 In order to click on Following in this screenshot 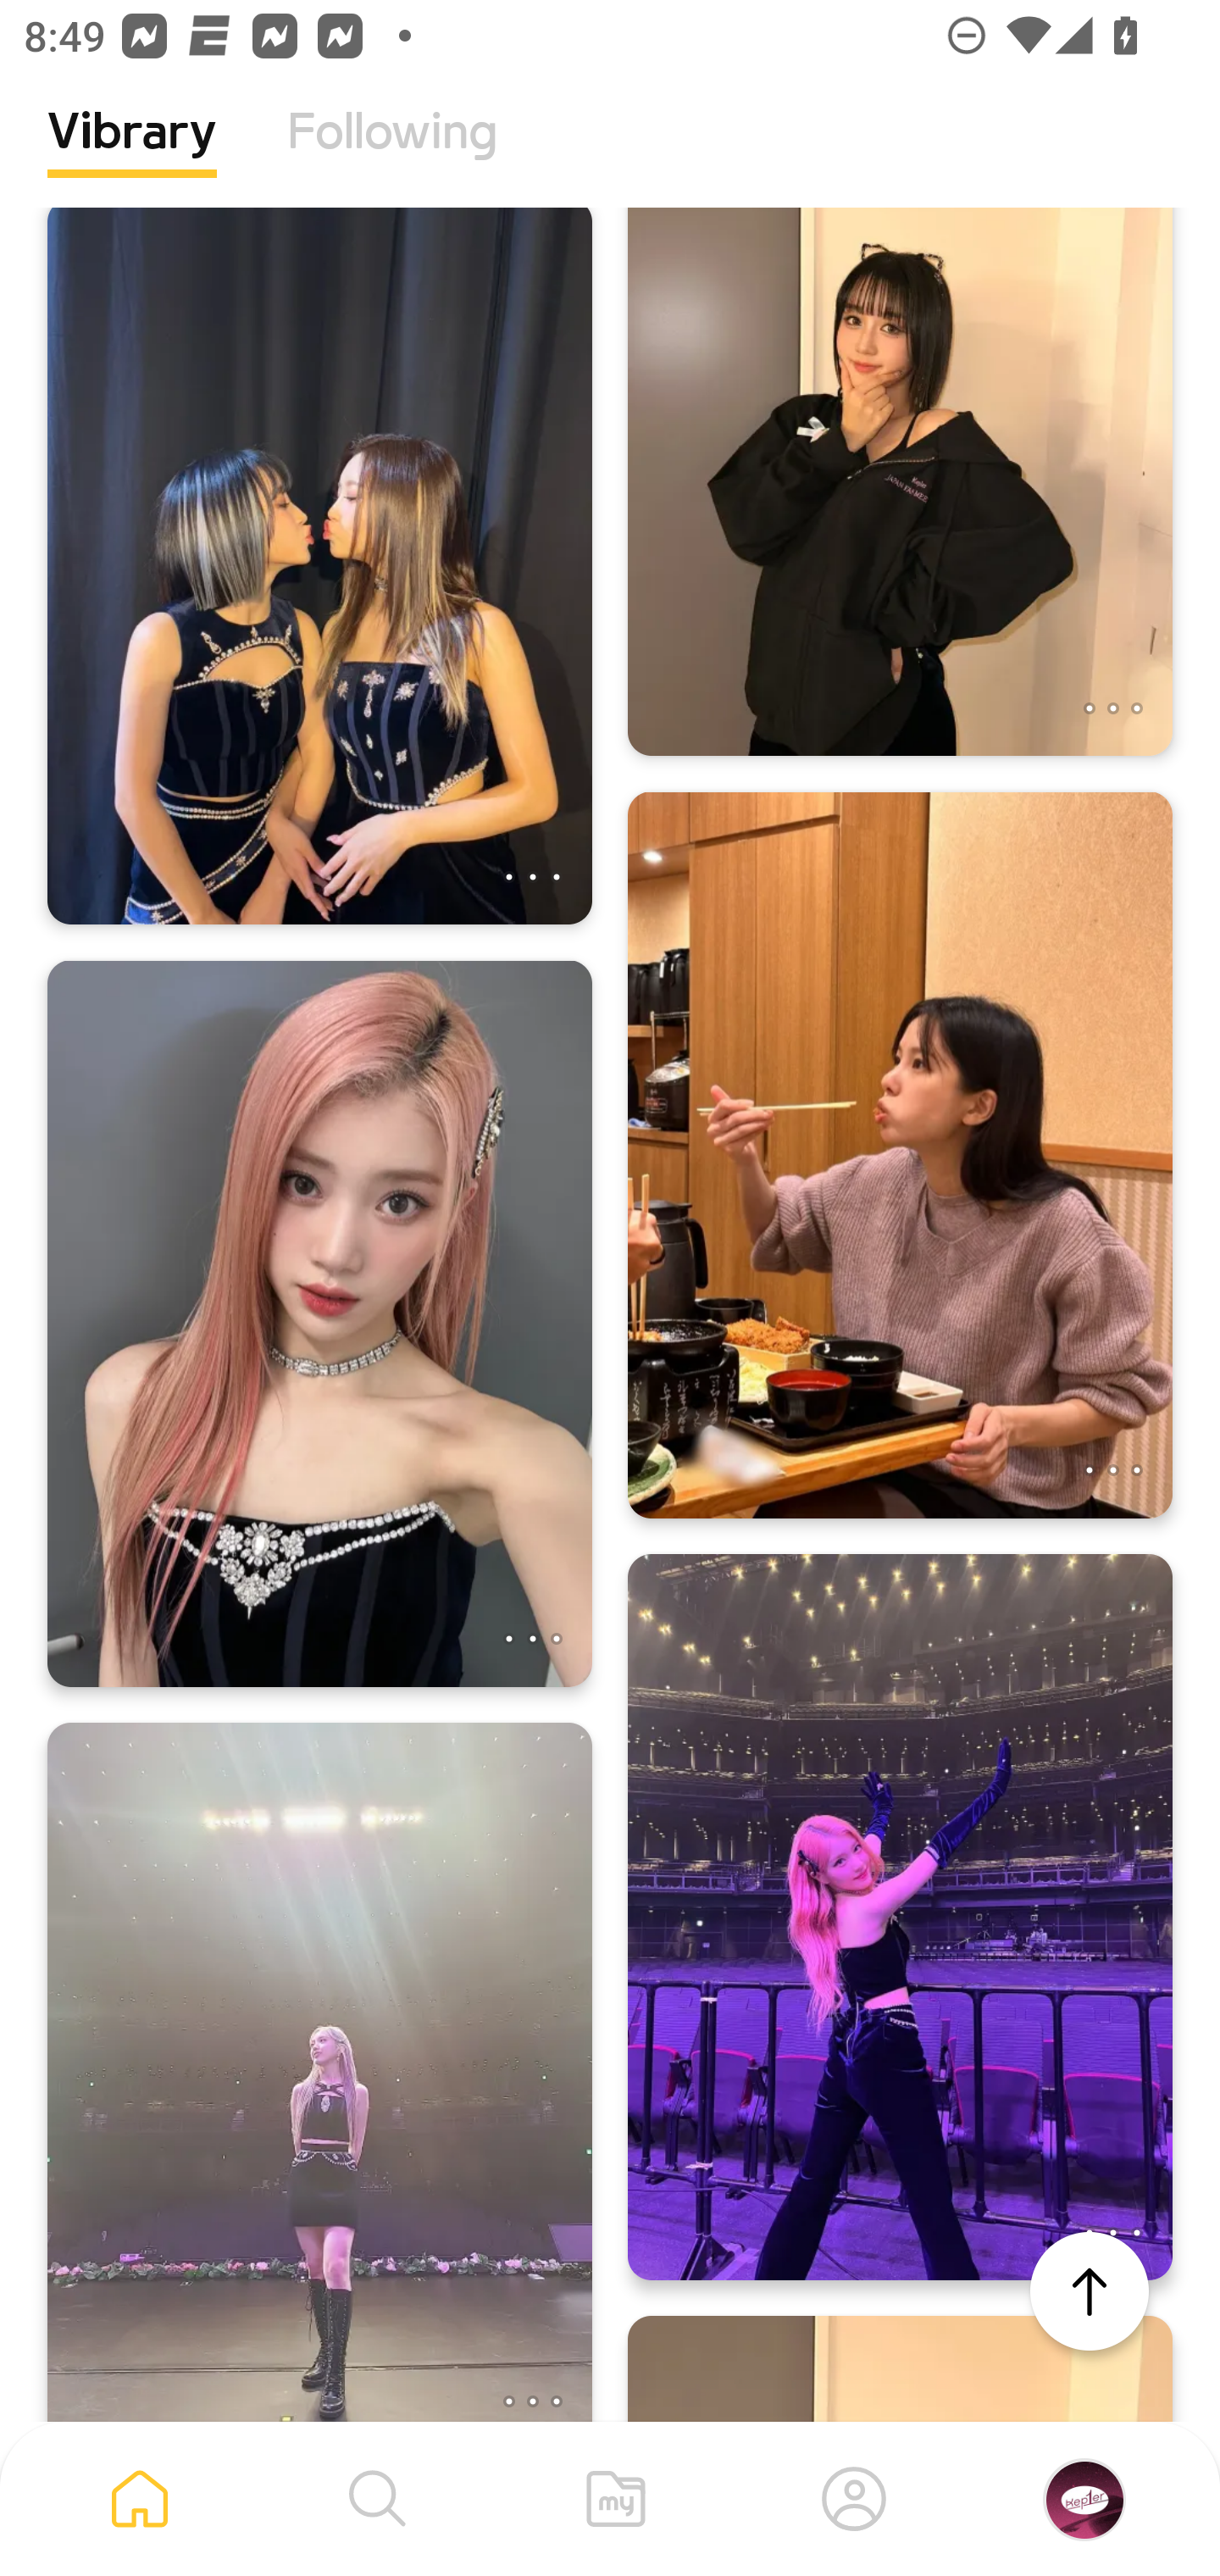, I will do `click(392, 157)`.